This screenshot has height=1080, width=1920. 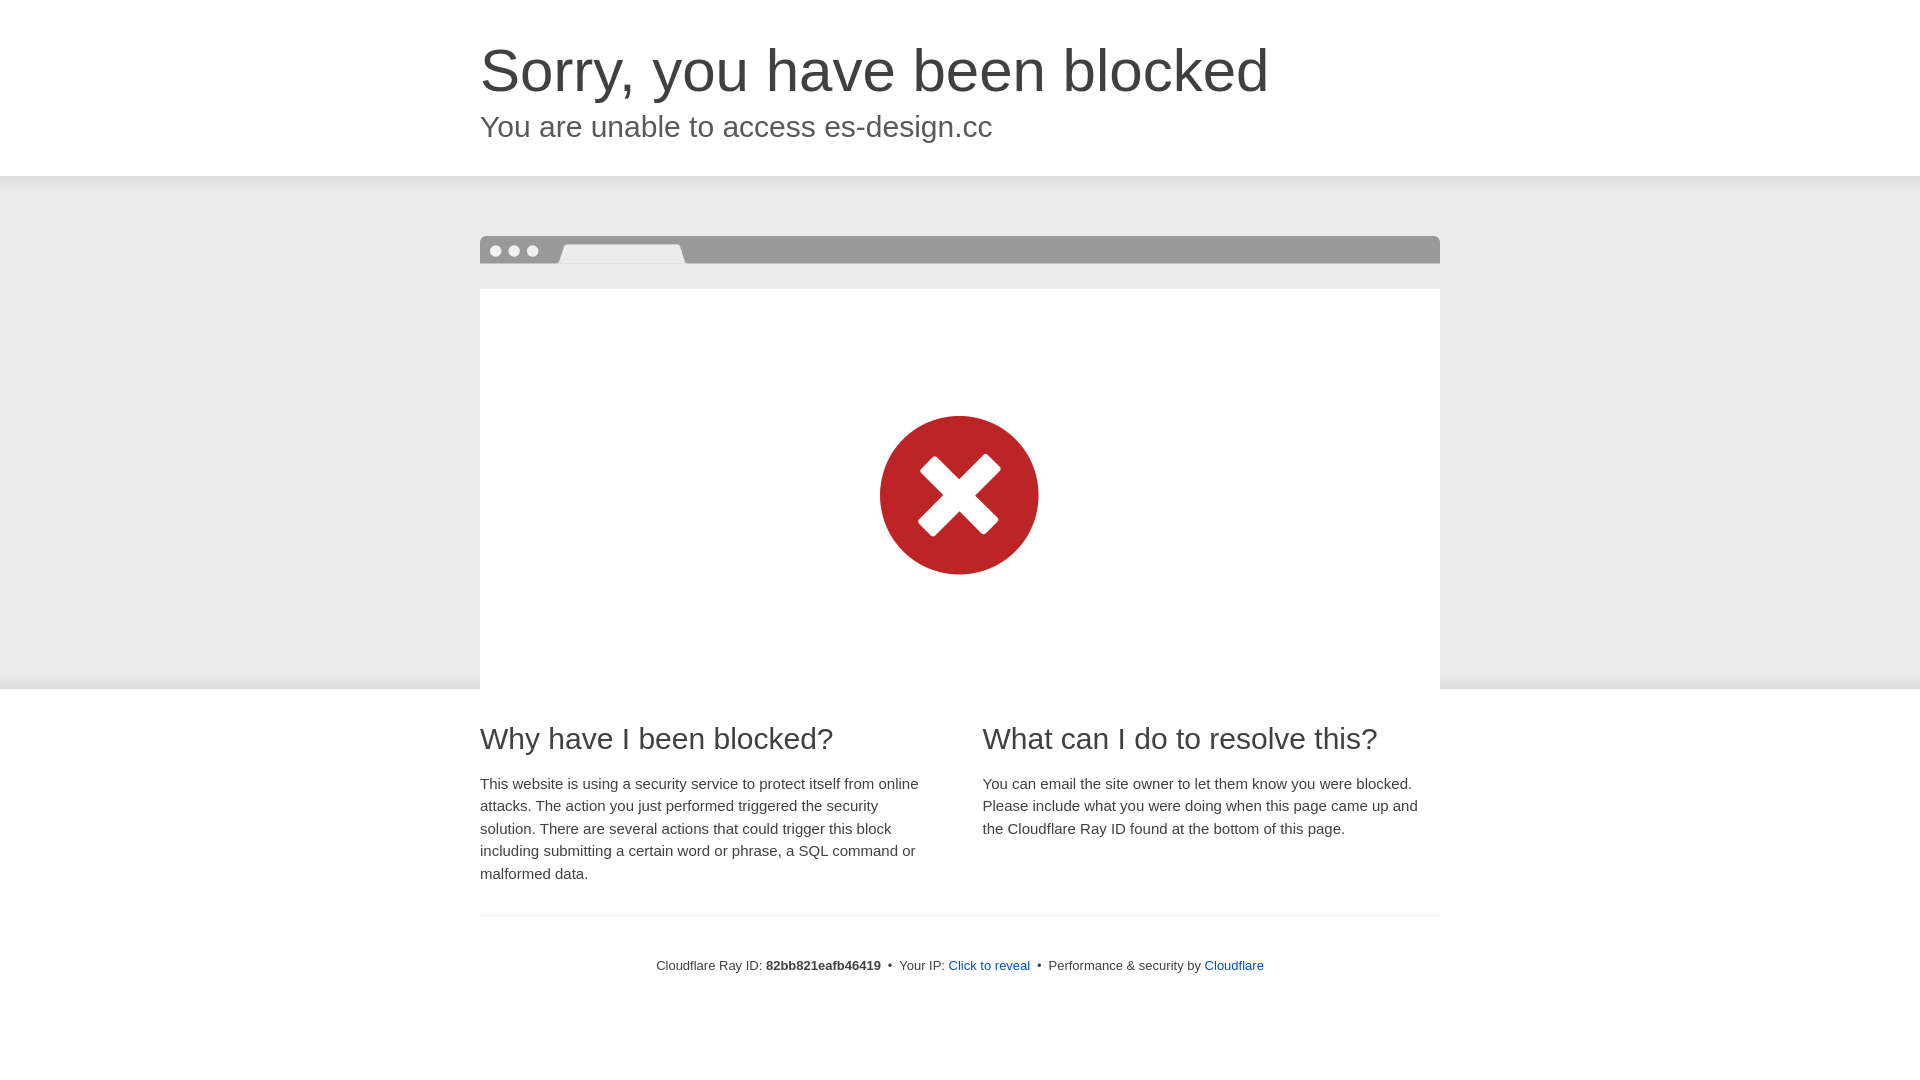 What do you see at coordinates (990, 966) in the screenshot?
I see `Click to reveal` at bounding box center [990, 966].